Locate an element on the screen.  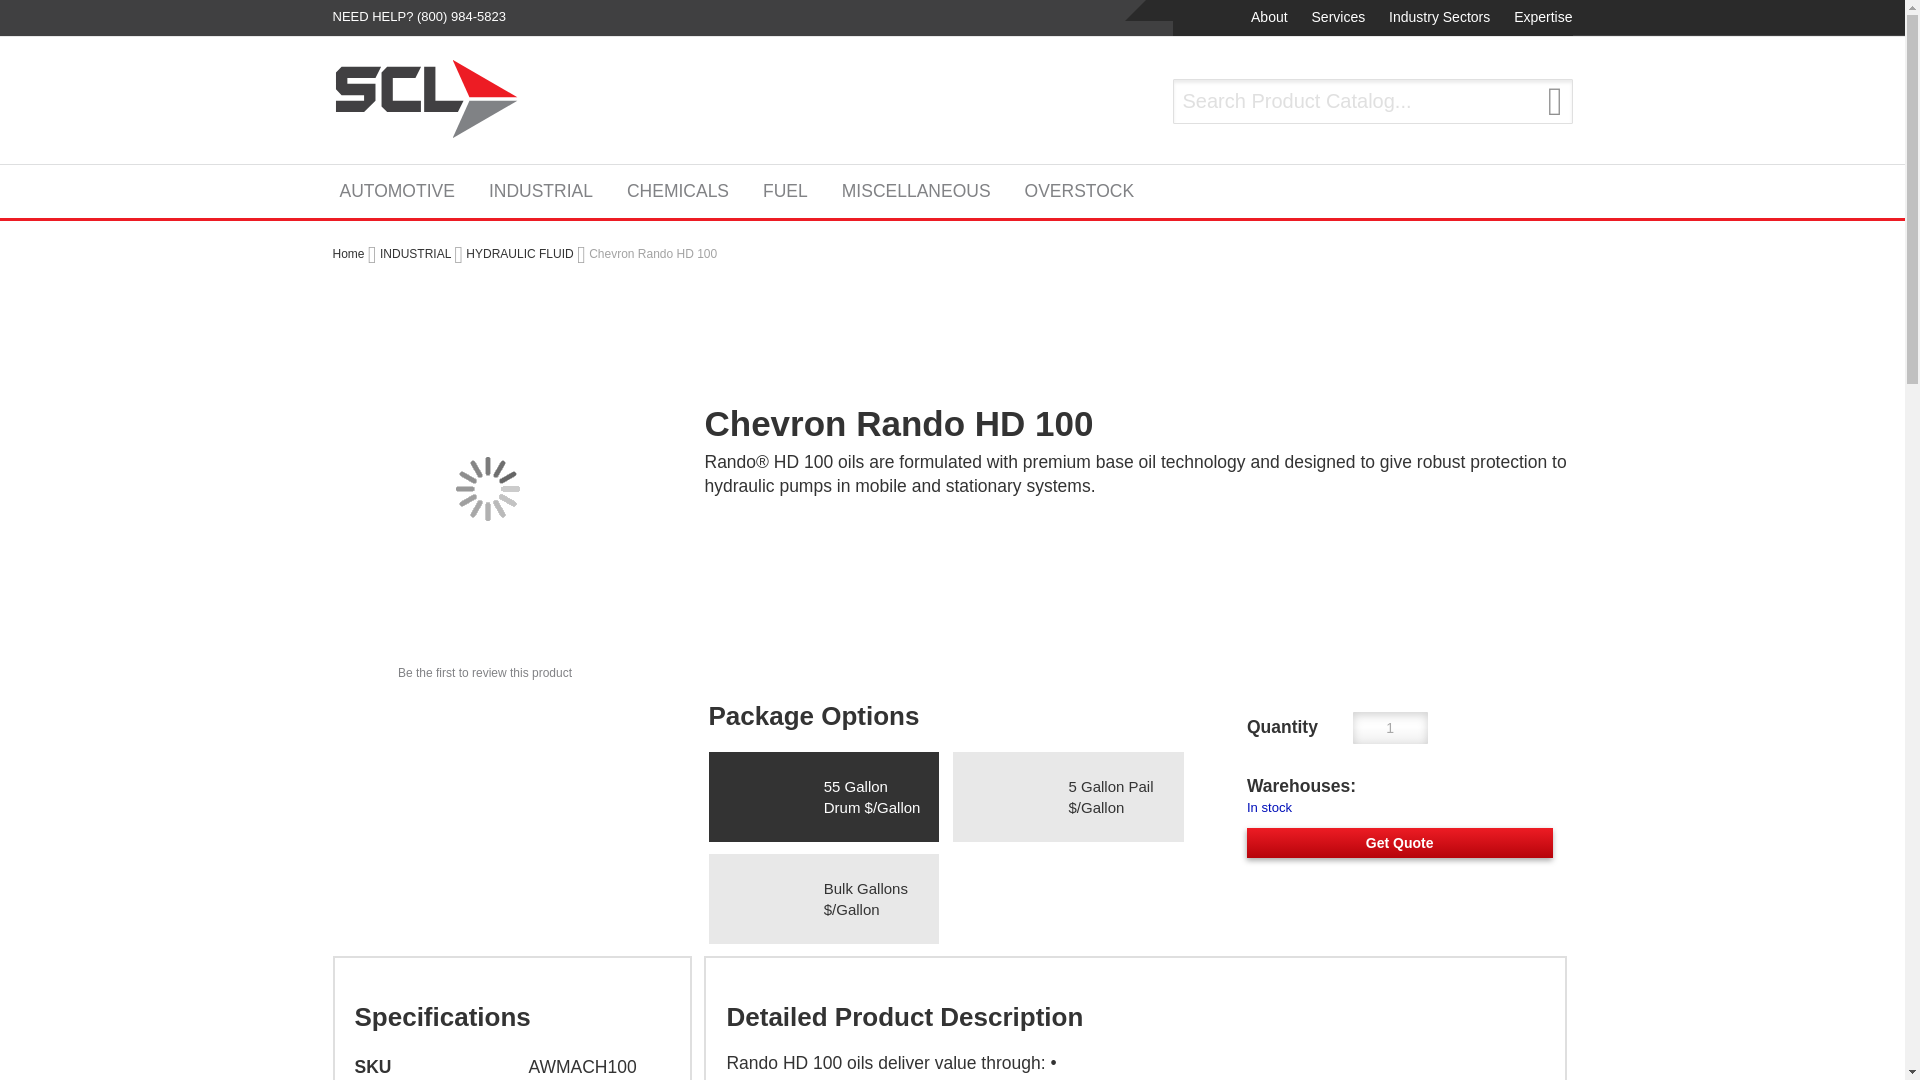
Go to Home Page is located at coordinates (348, 253).